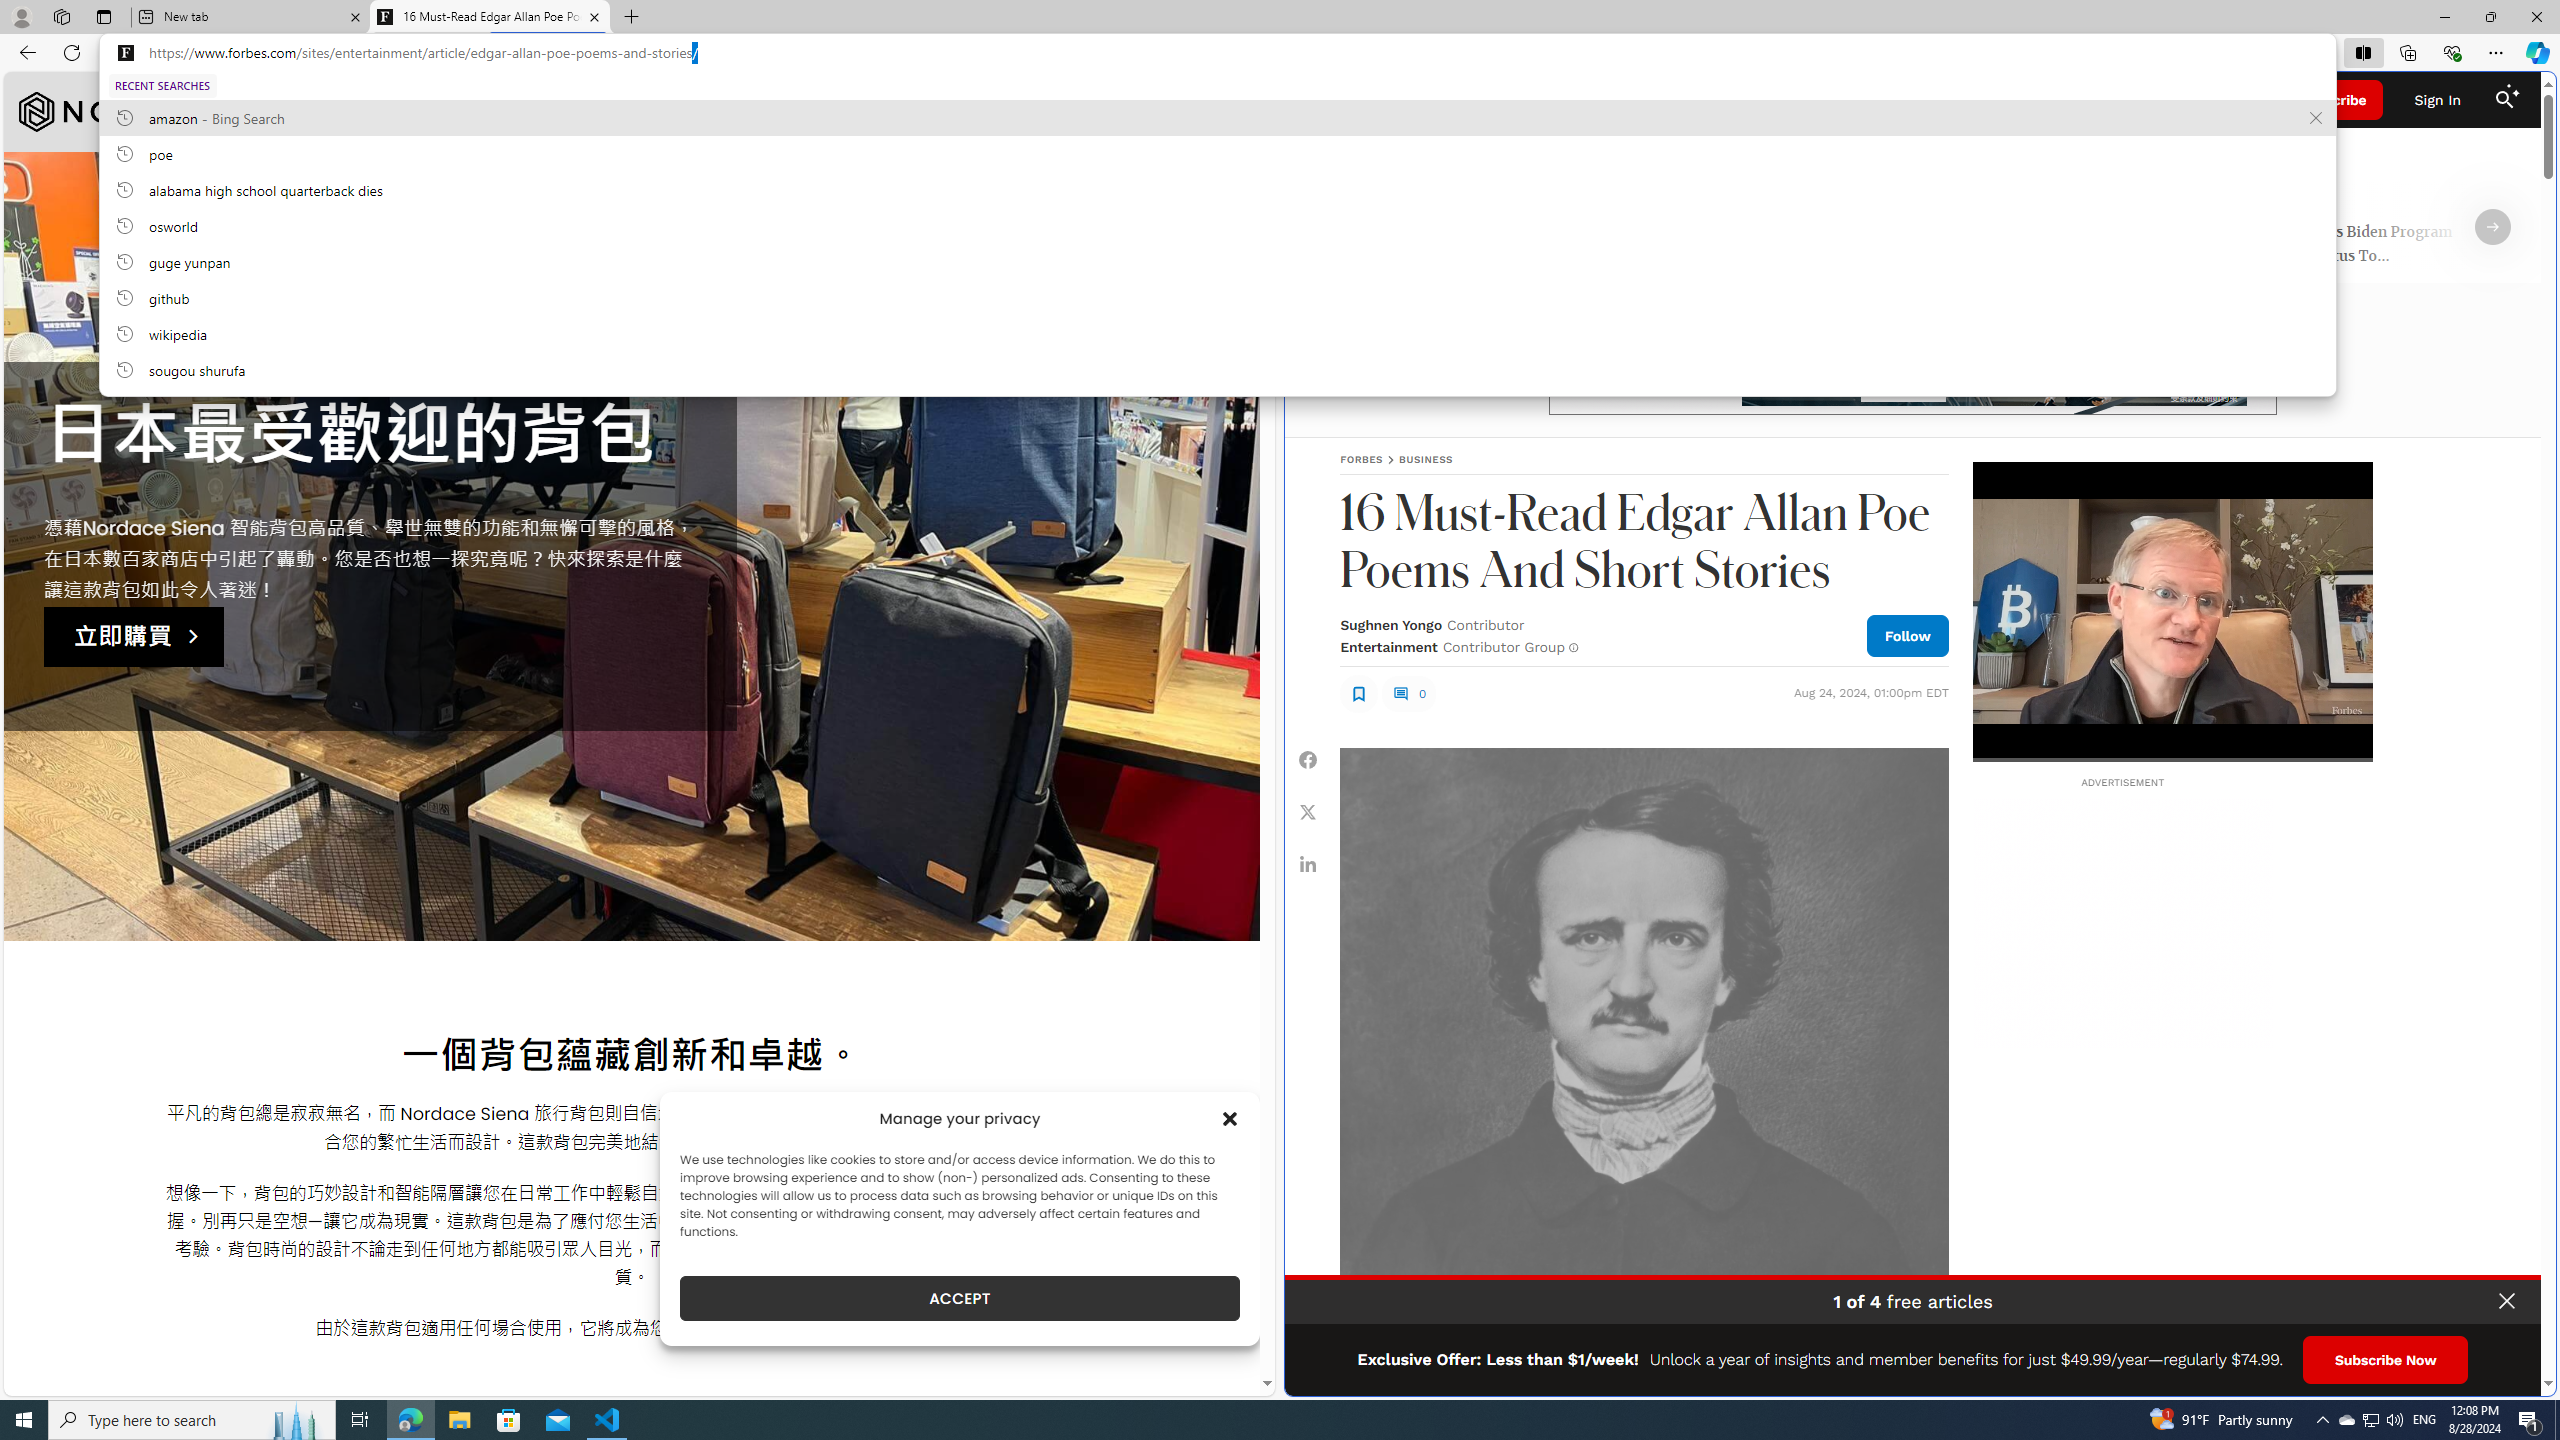  I want to click on Class: fs-icon fs-icon--Facebook, so click(1309, 759).